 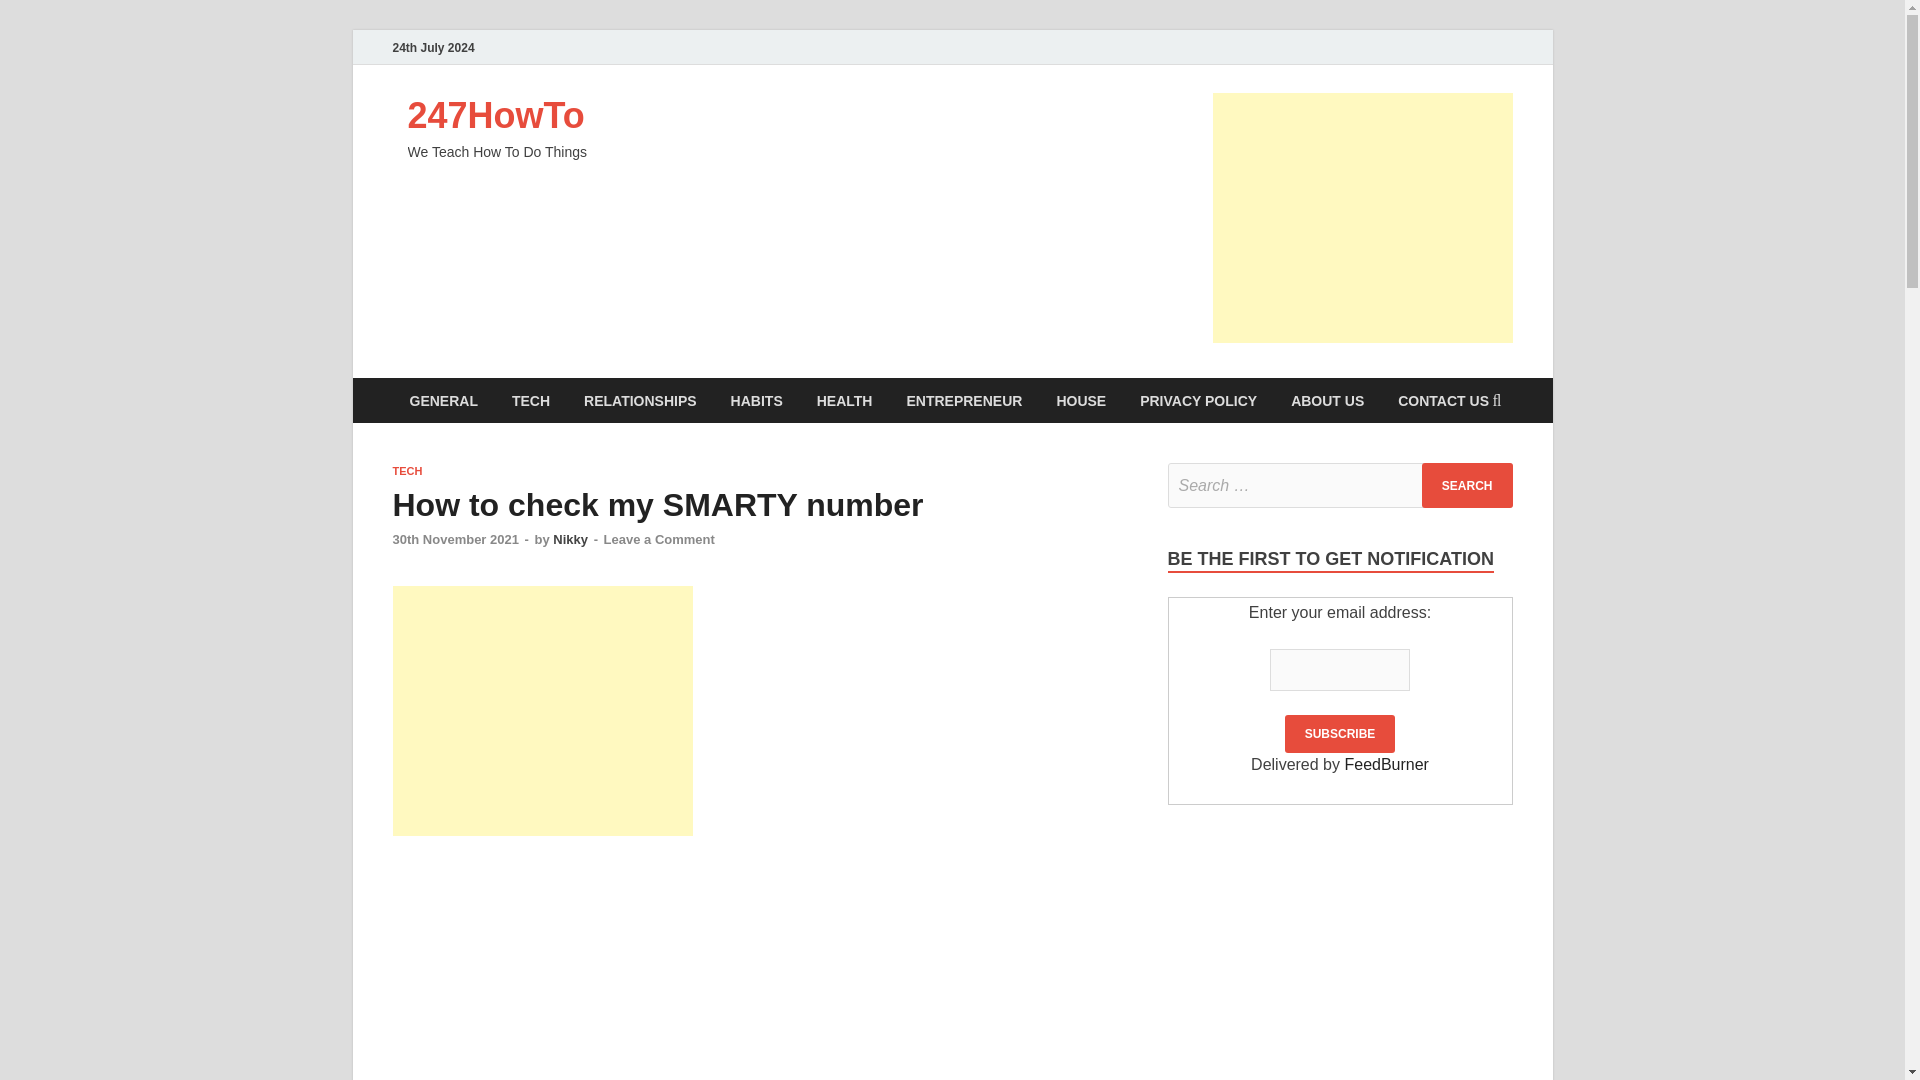 What do you see at coordinates (845, 400) in the screenshot?
I see `HEALTH` at bounding box center [845, 400].